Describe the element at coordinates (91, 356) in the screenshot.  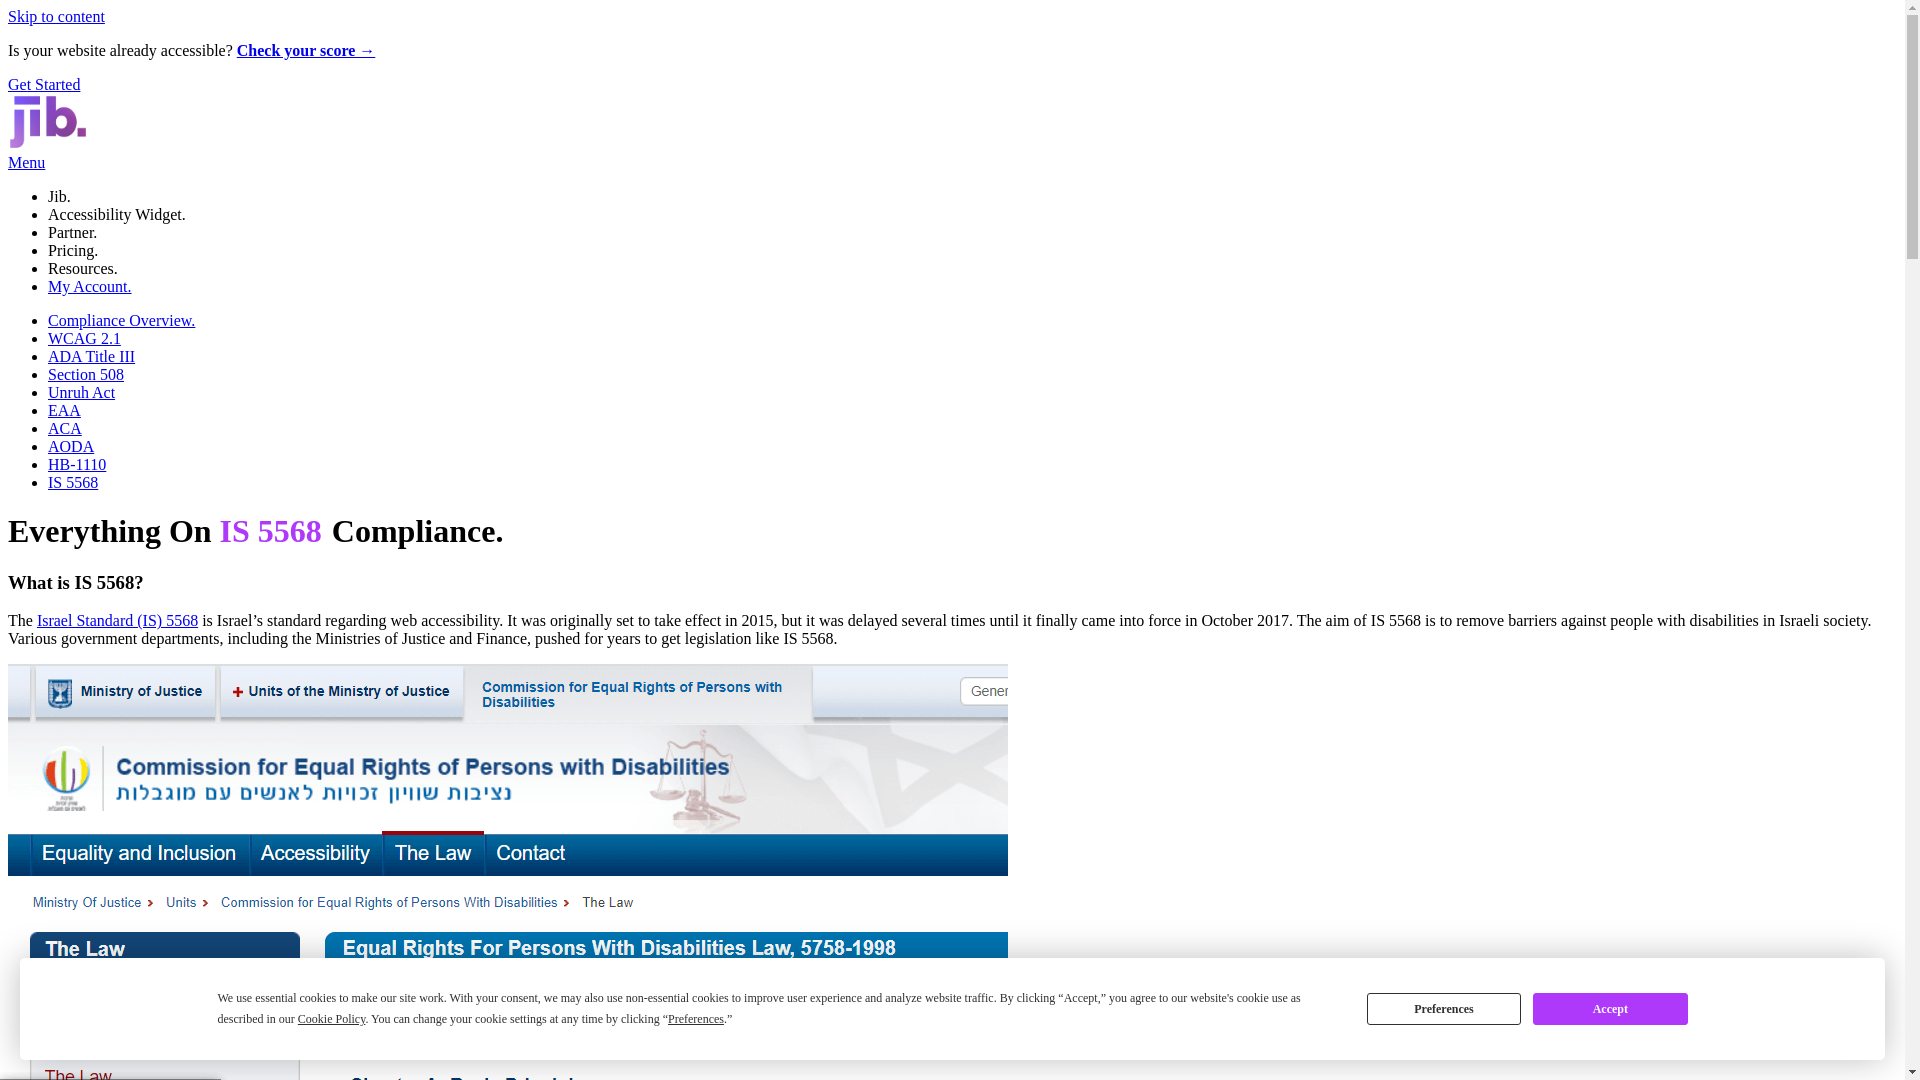
I see `ADA Title III` at that location.